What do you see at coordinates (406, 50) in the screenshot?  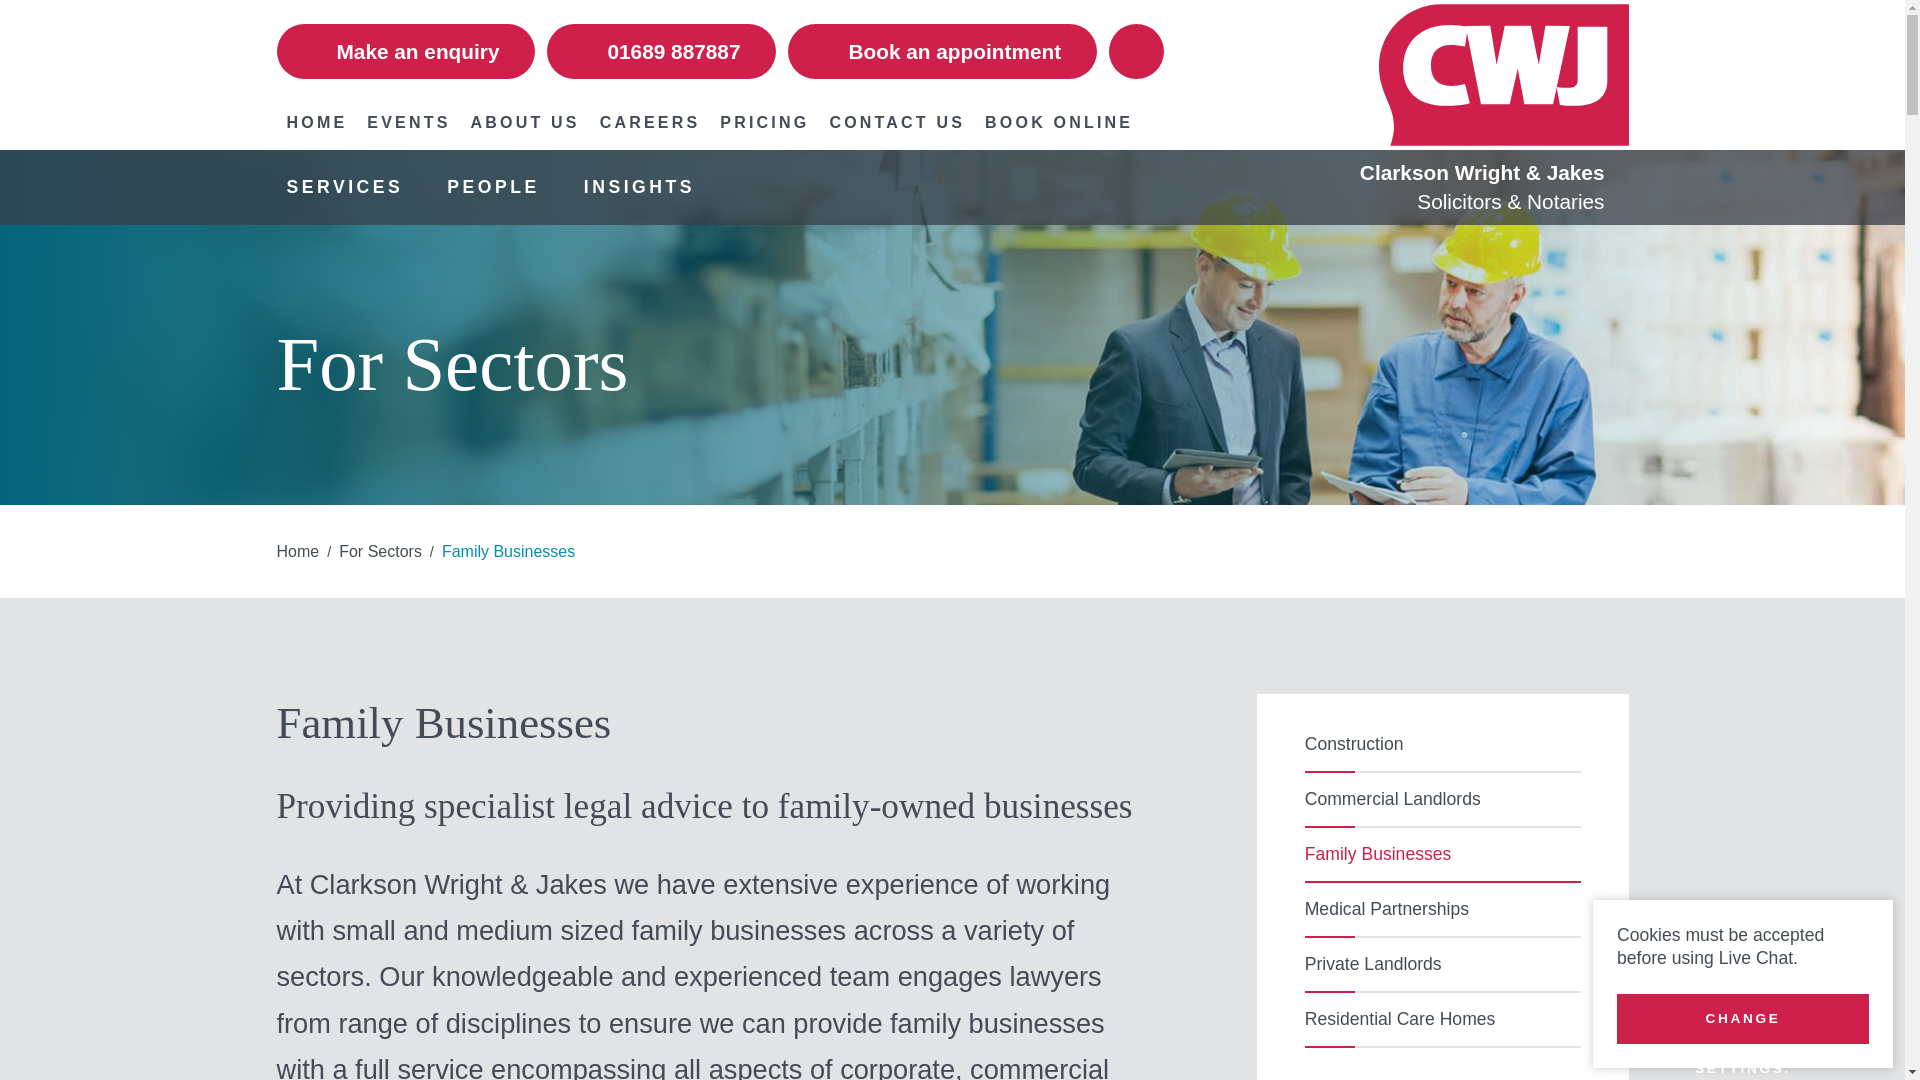 I see `Make an enquiry` at bounding box center [406, 50].